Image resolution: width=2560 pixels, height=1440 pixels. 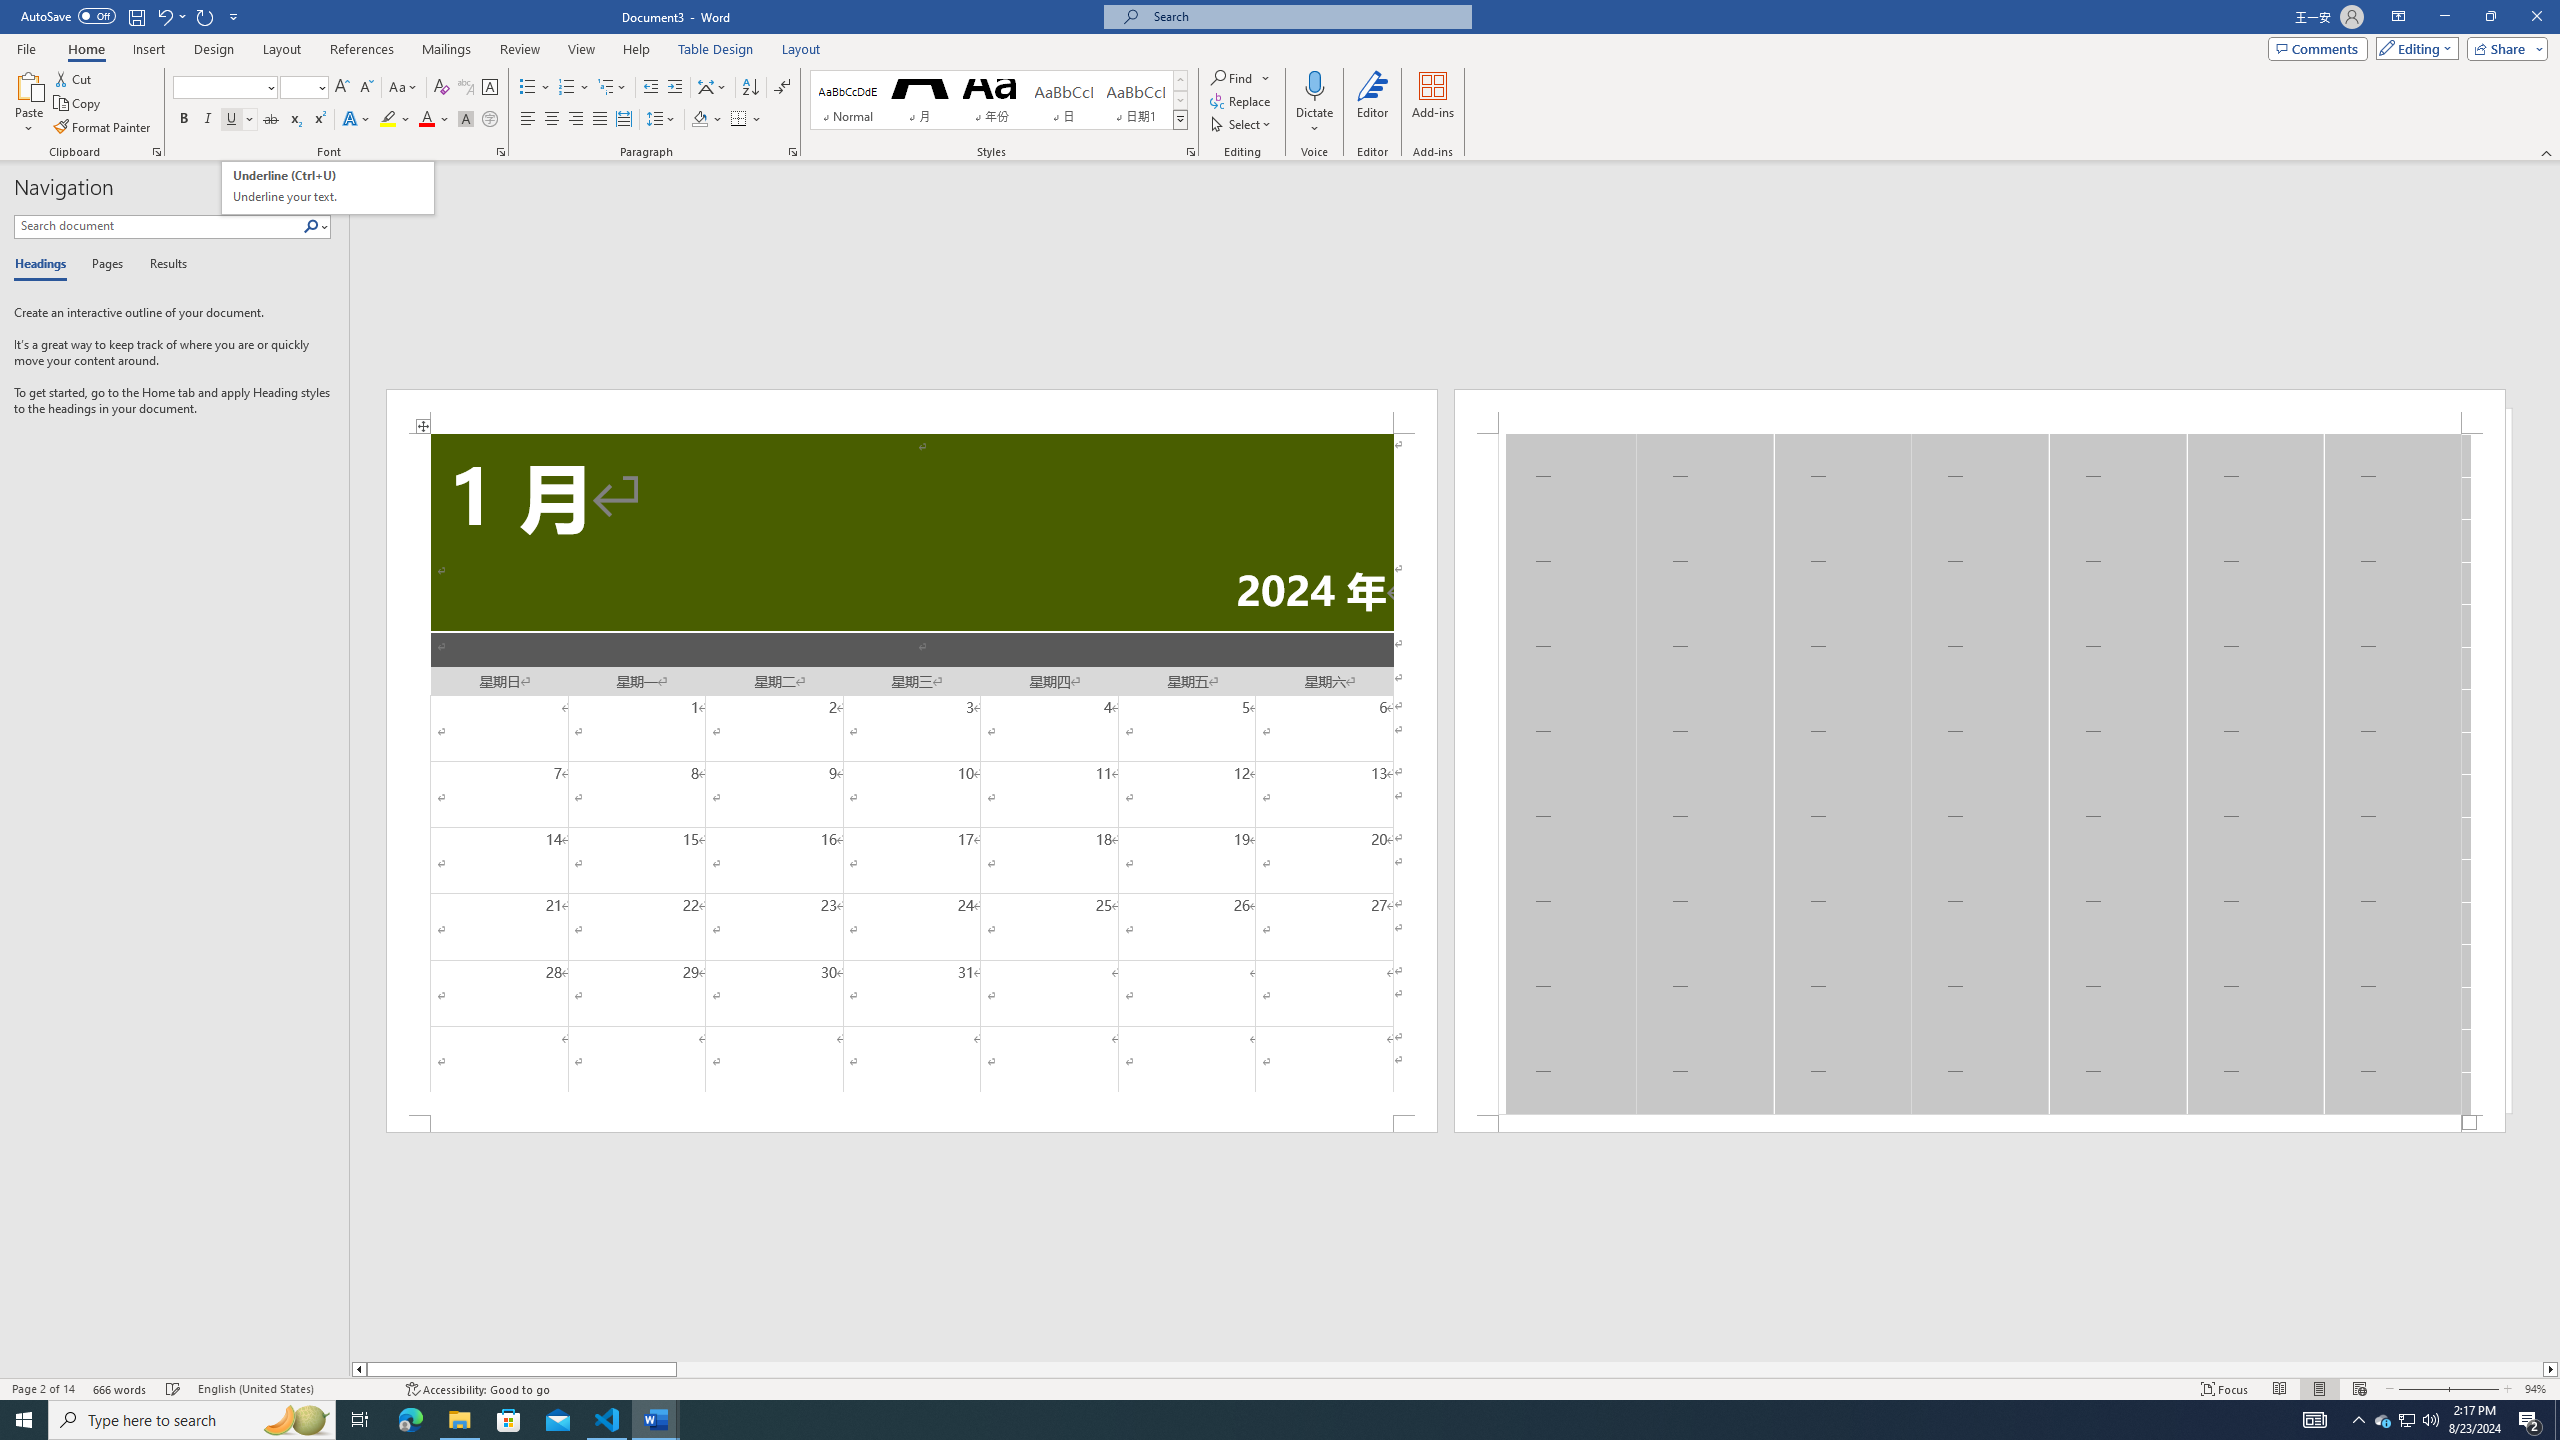 I want to click on Copy, so click(x=79, y=104).